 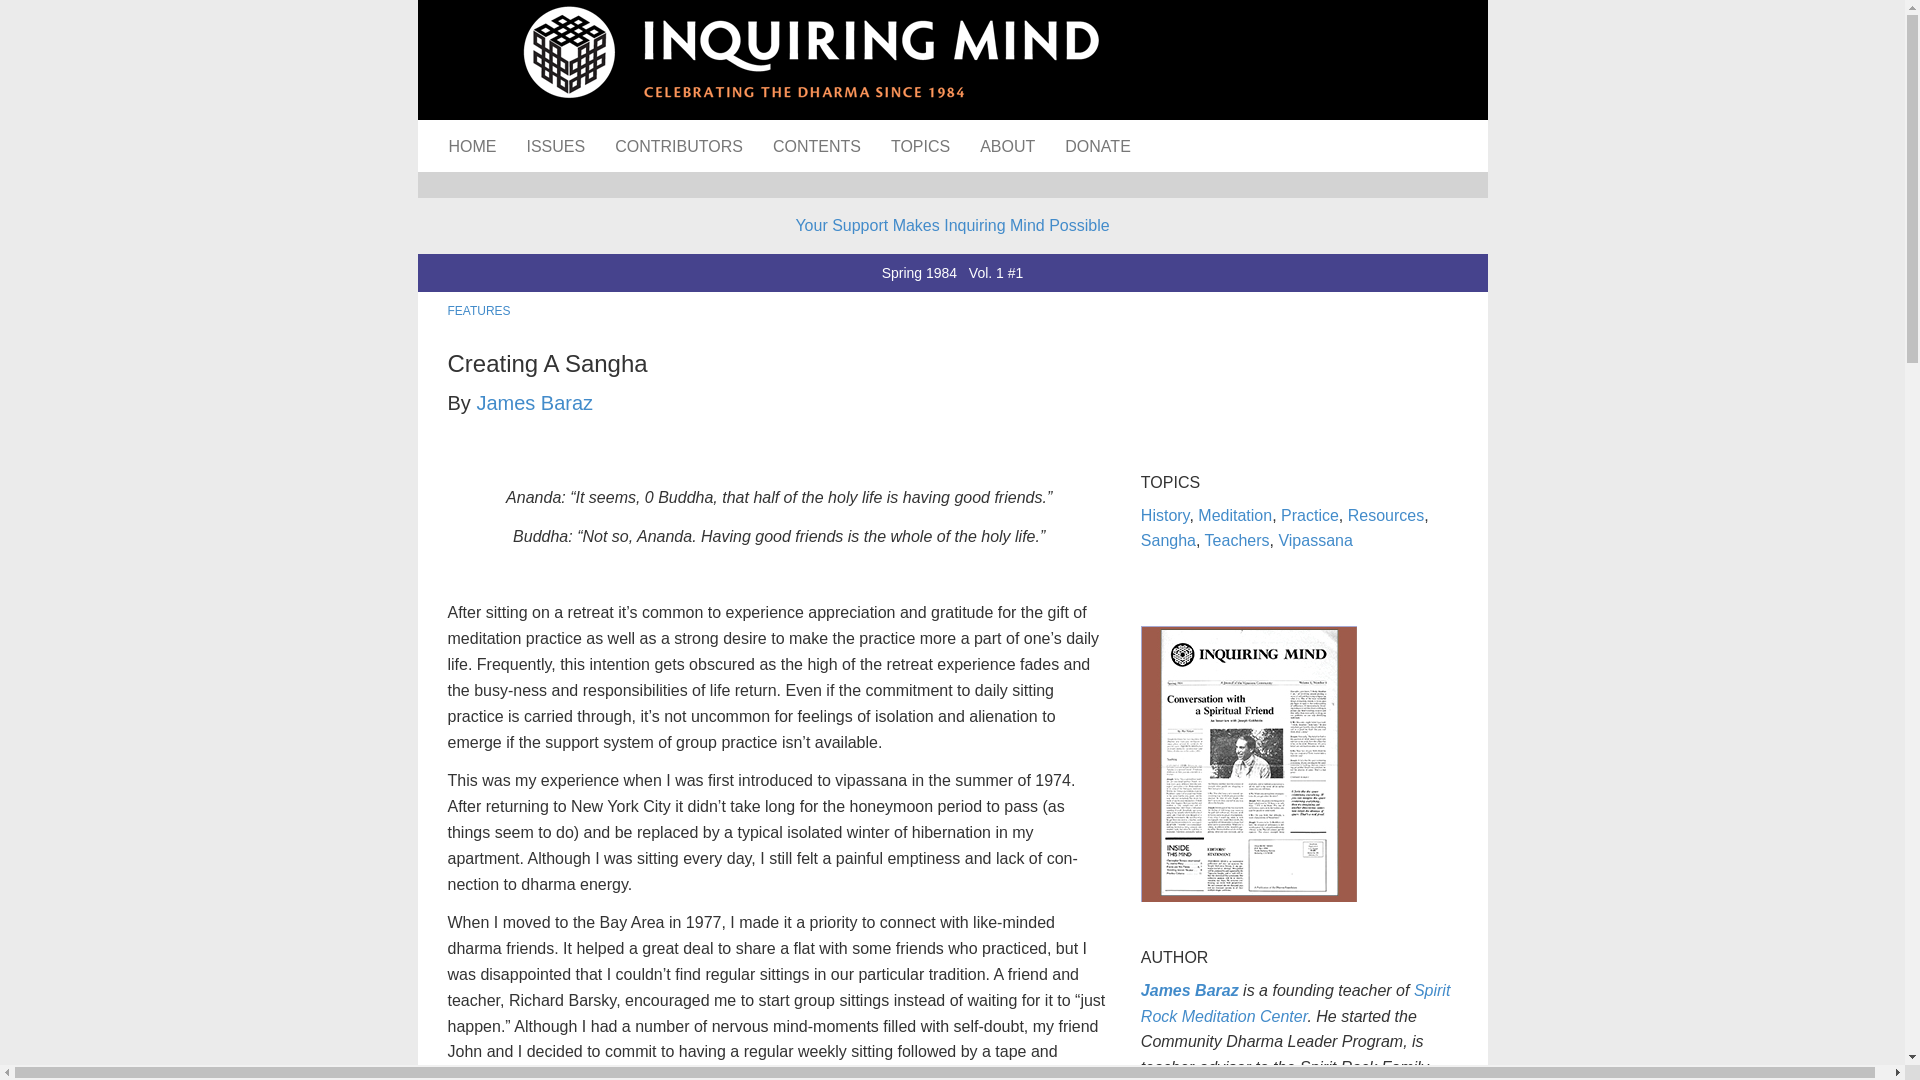 What do you see at coordinates (1309, 514) in the screenshot?
I see `Practice` at bounding box center [1309, 514].